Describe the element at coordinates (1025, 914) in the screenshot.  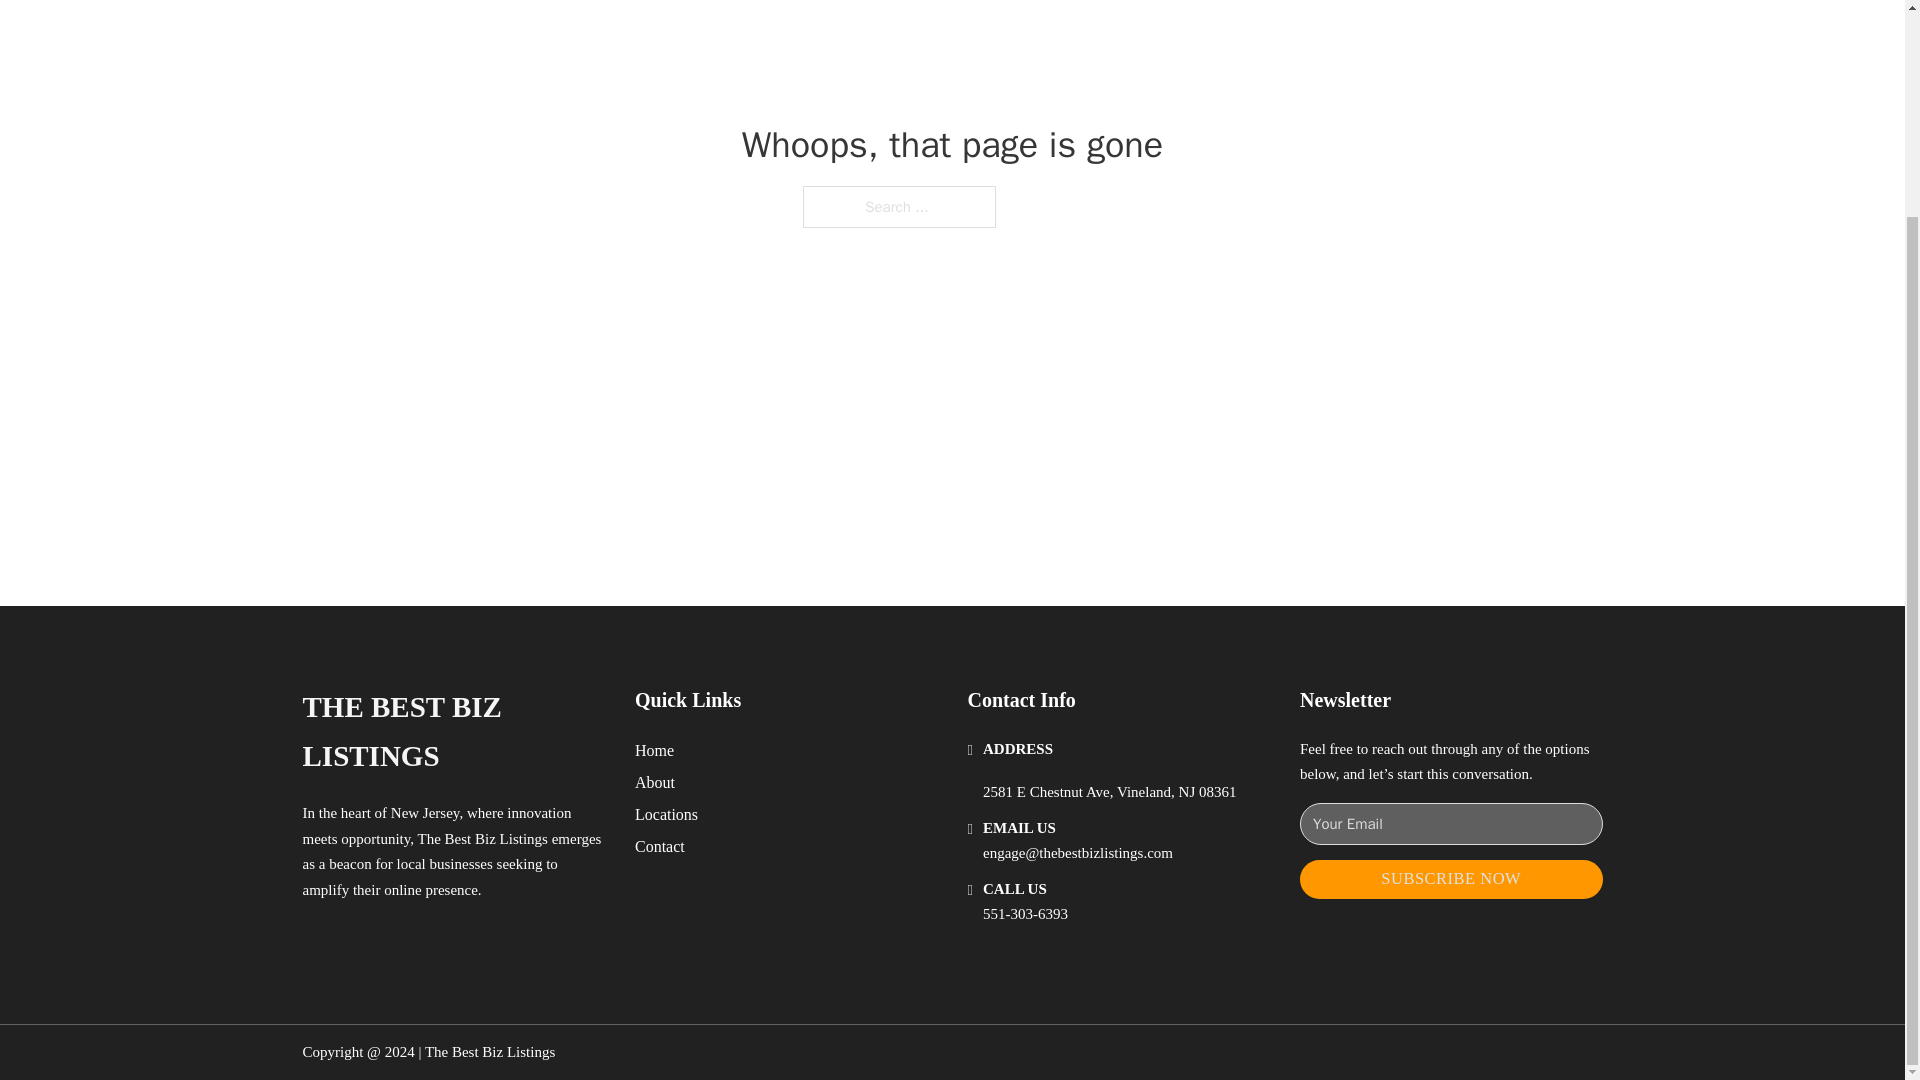
I see `551-303-6393` at that location.